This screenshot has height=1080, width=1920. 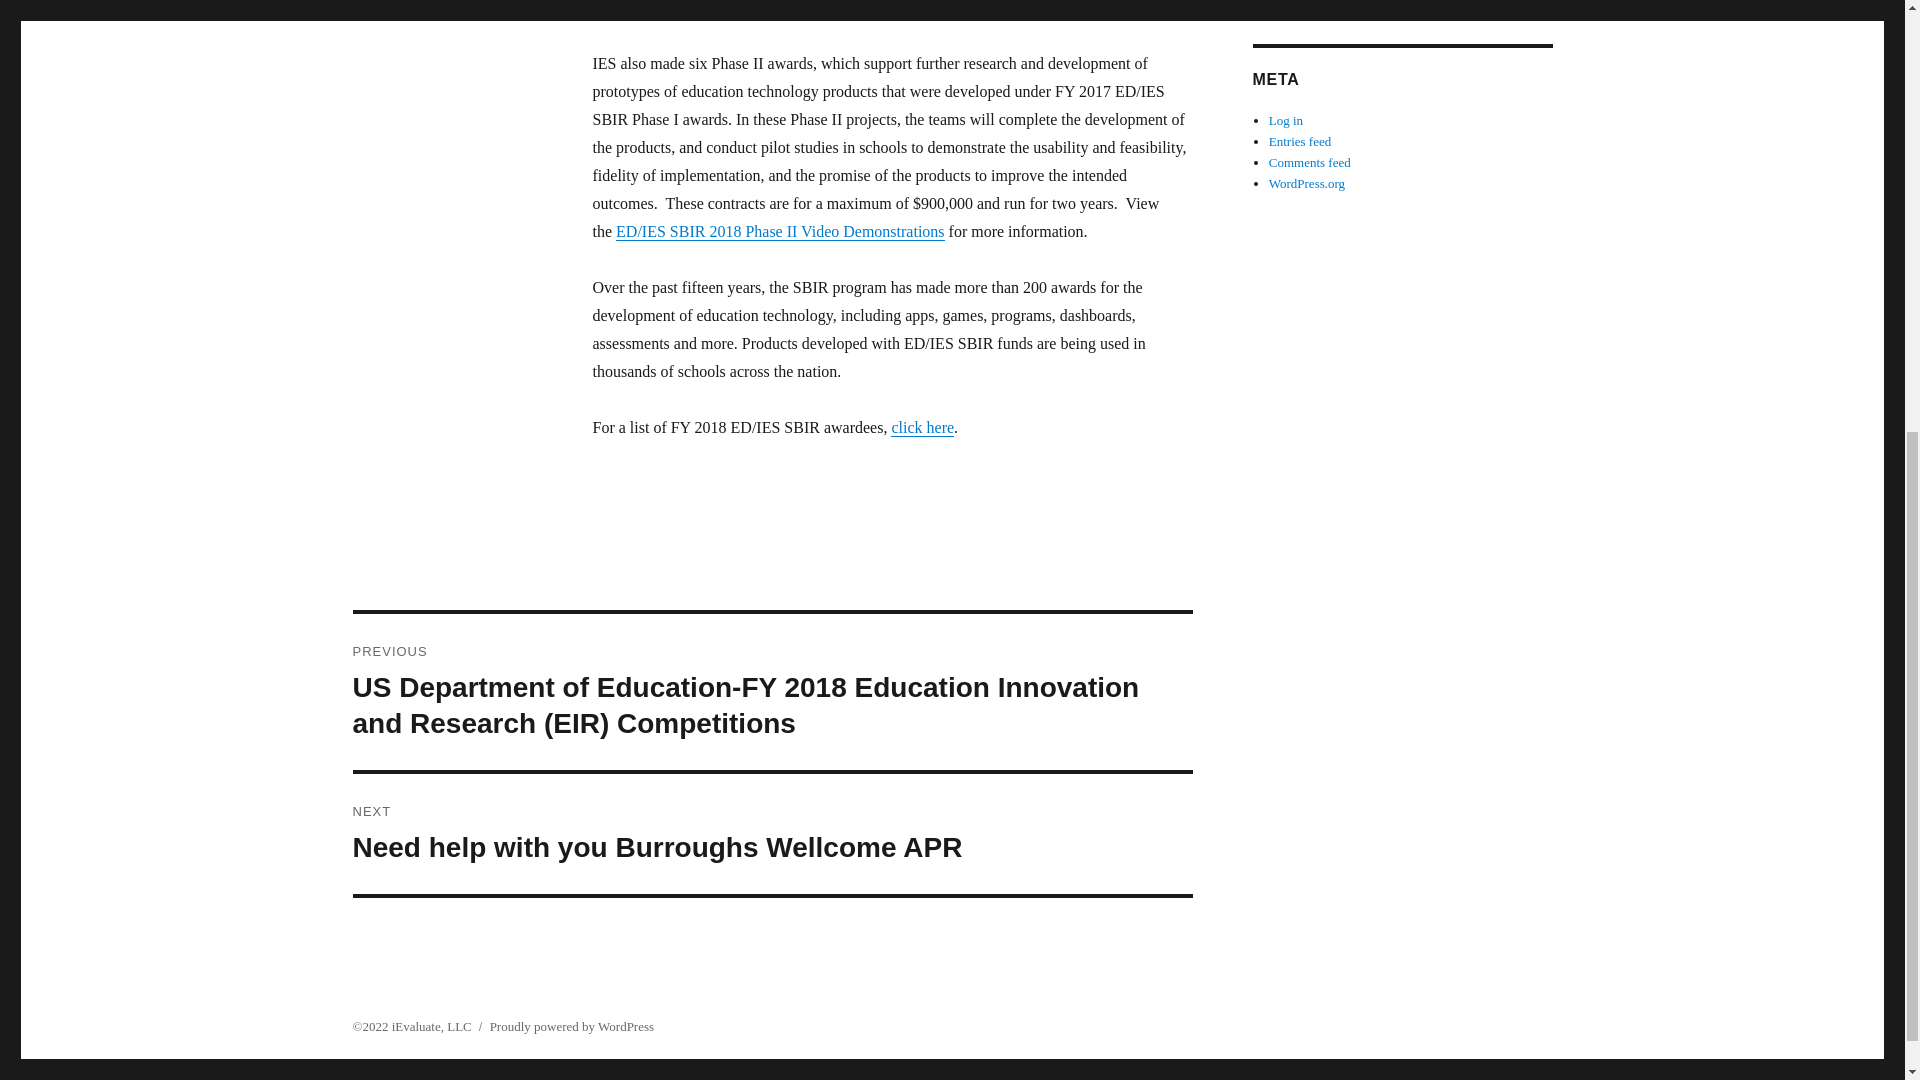 I want to click on Log in, so click(x=1310, y=162).